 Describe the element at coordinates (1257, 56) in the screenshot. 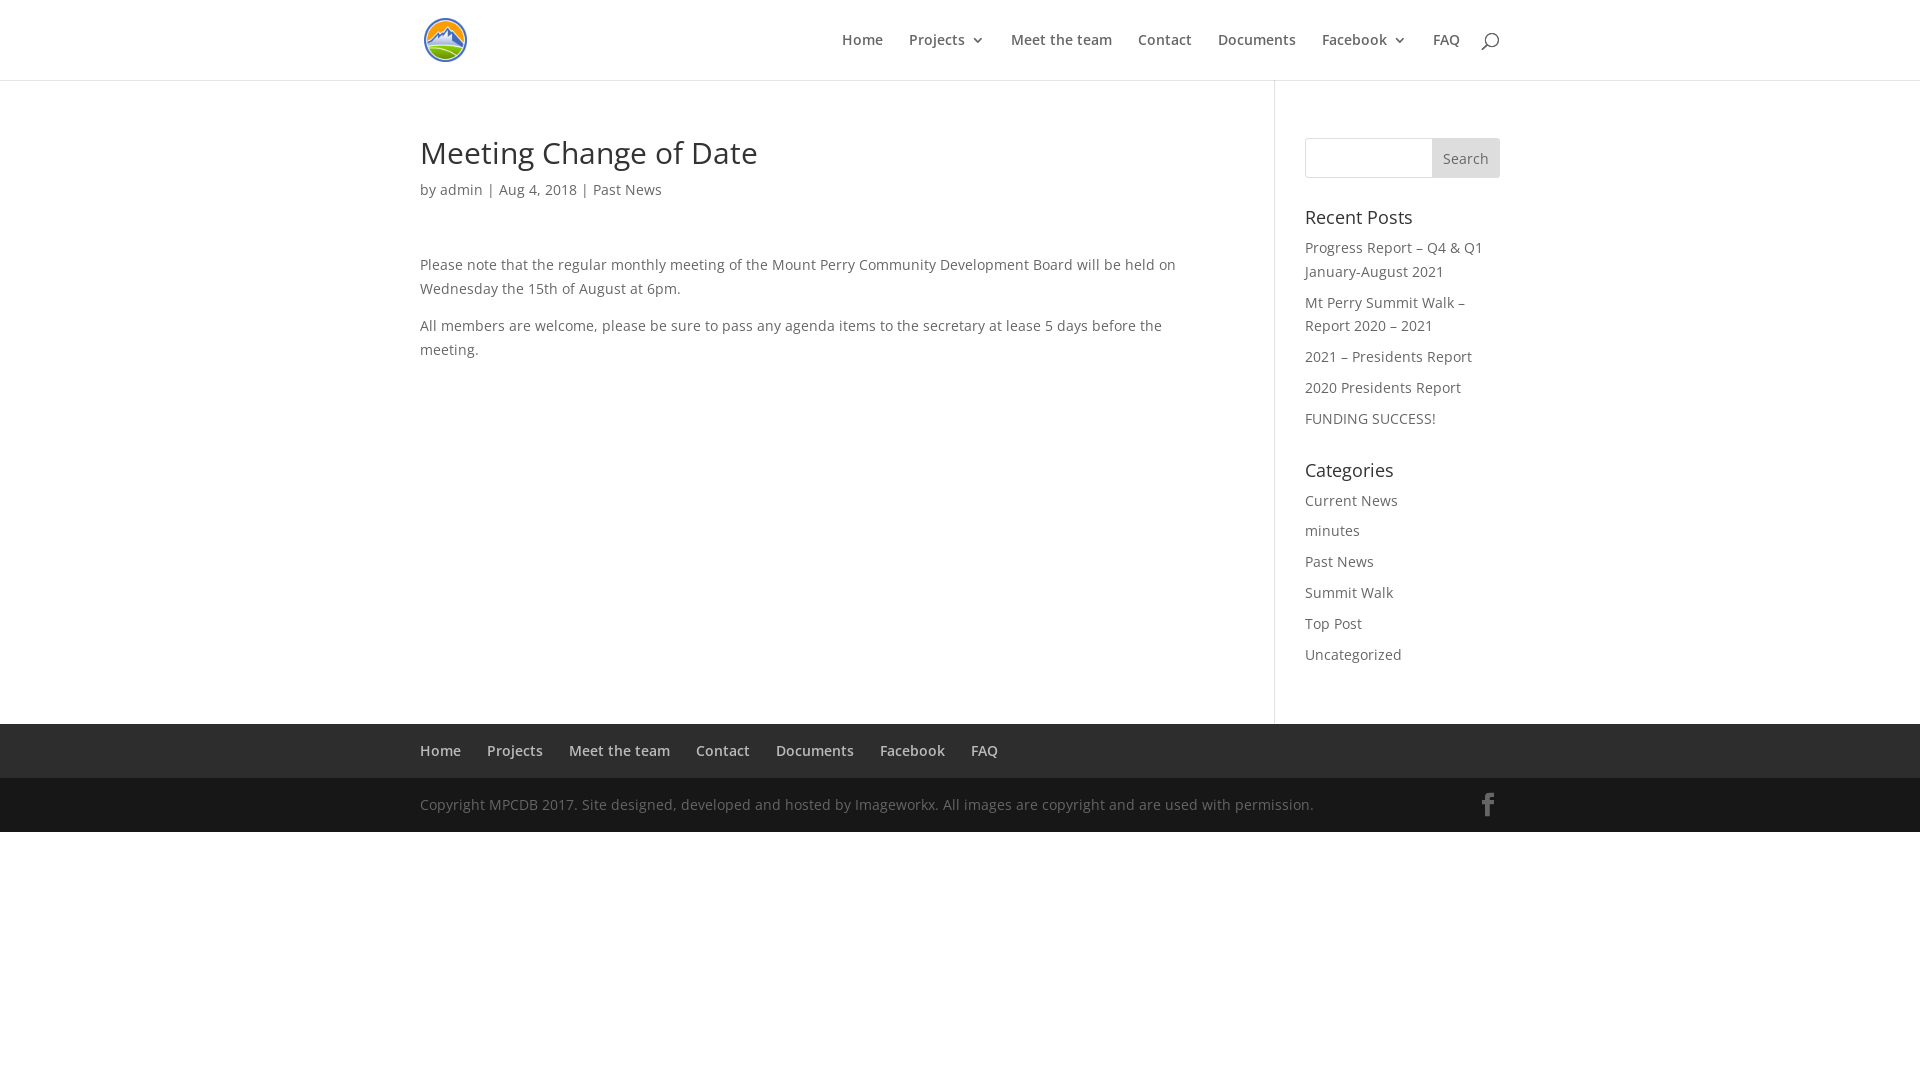

I see `Documents` at that location.